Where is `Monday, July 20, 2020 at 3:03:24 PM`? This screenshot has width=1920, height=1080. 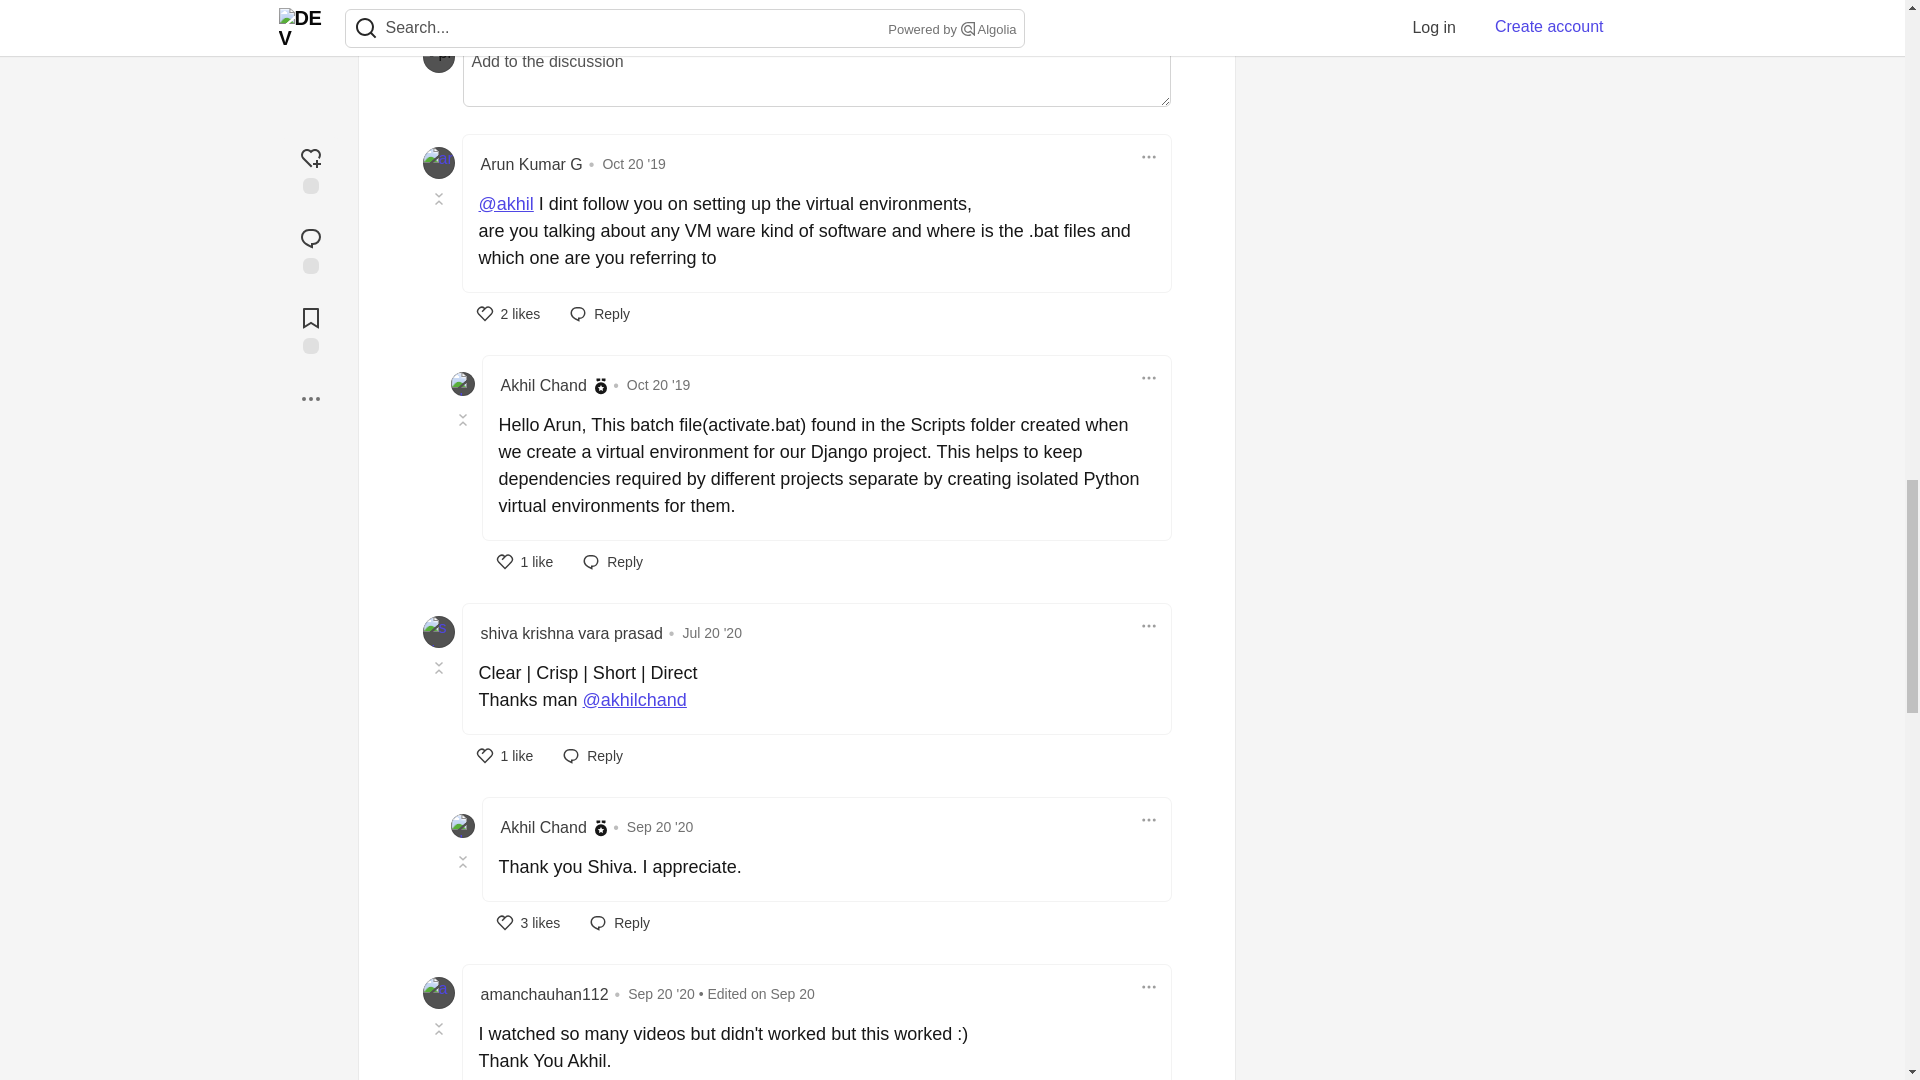
Monday, July 20, 2020 at 3:03:24 PM is located at coordinates (711, 633).